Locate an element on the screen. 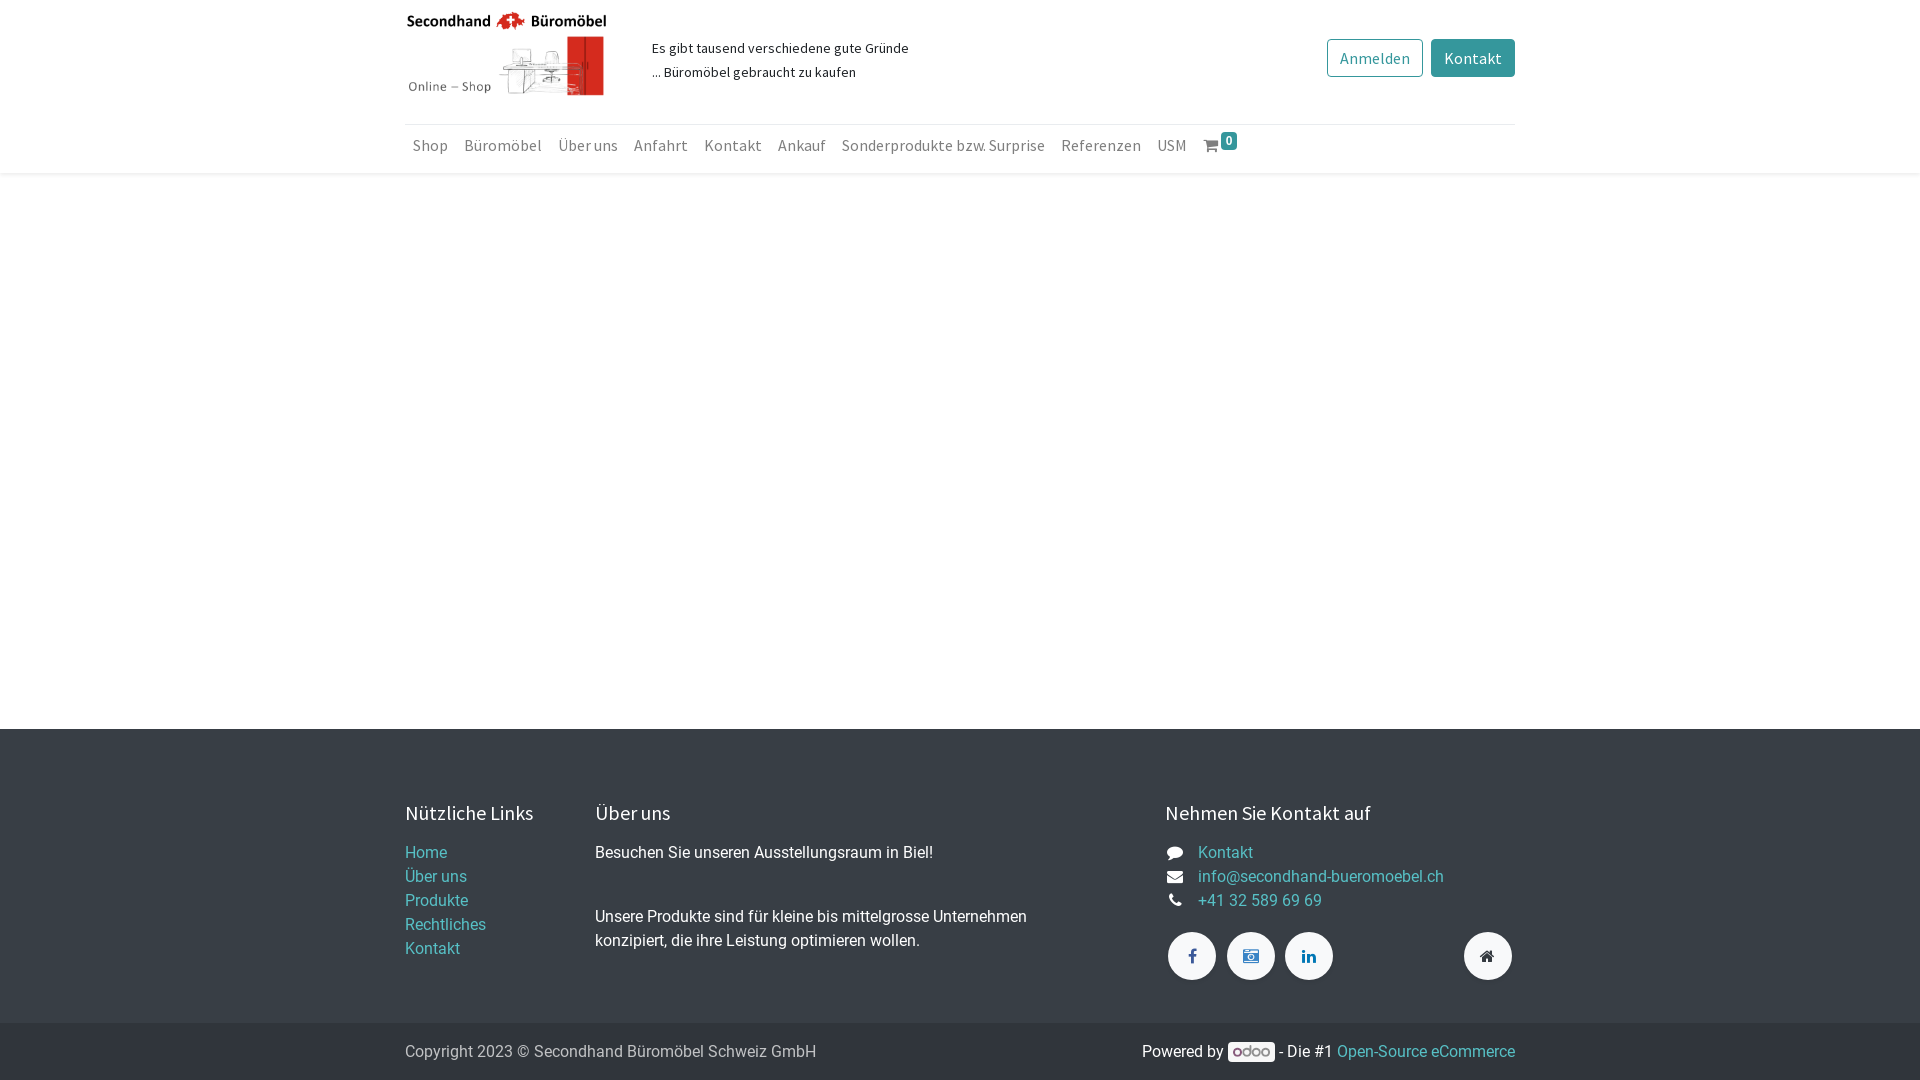 This screenshot has width=1920, height=1080. Kontakt is located at coordinates (1226, 852).